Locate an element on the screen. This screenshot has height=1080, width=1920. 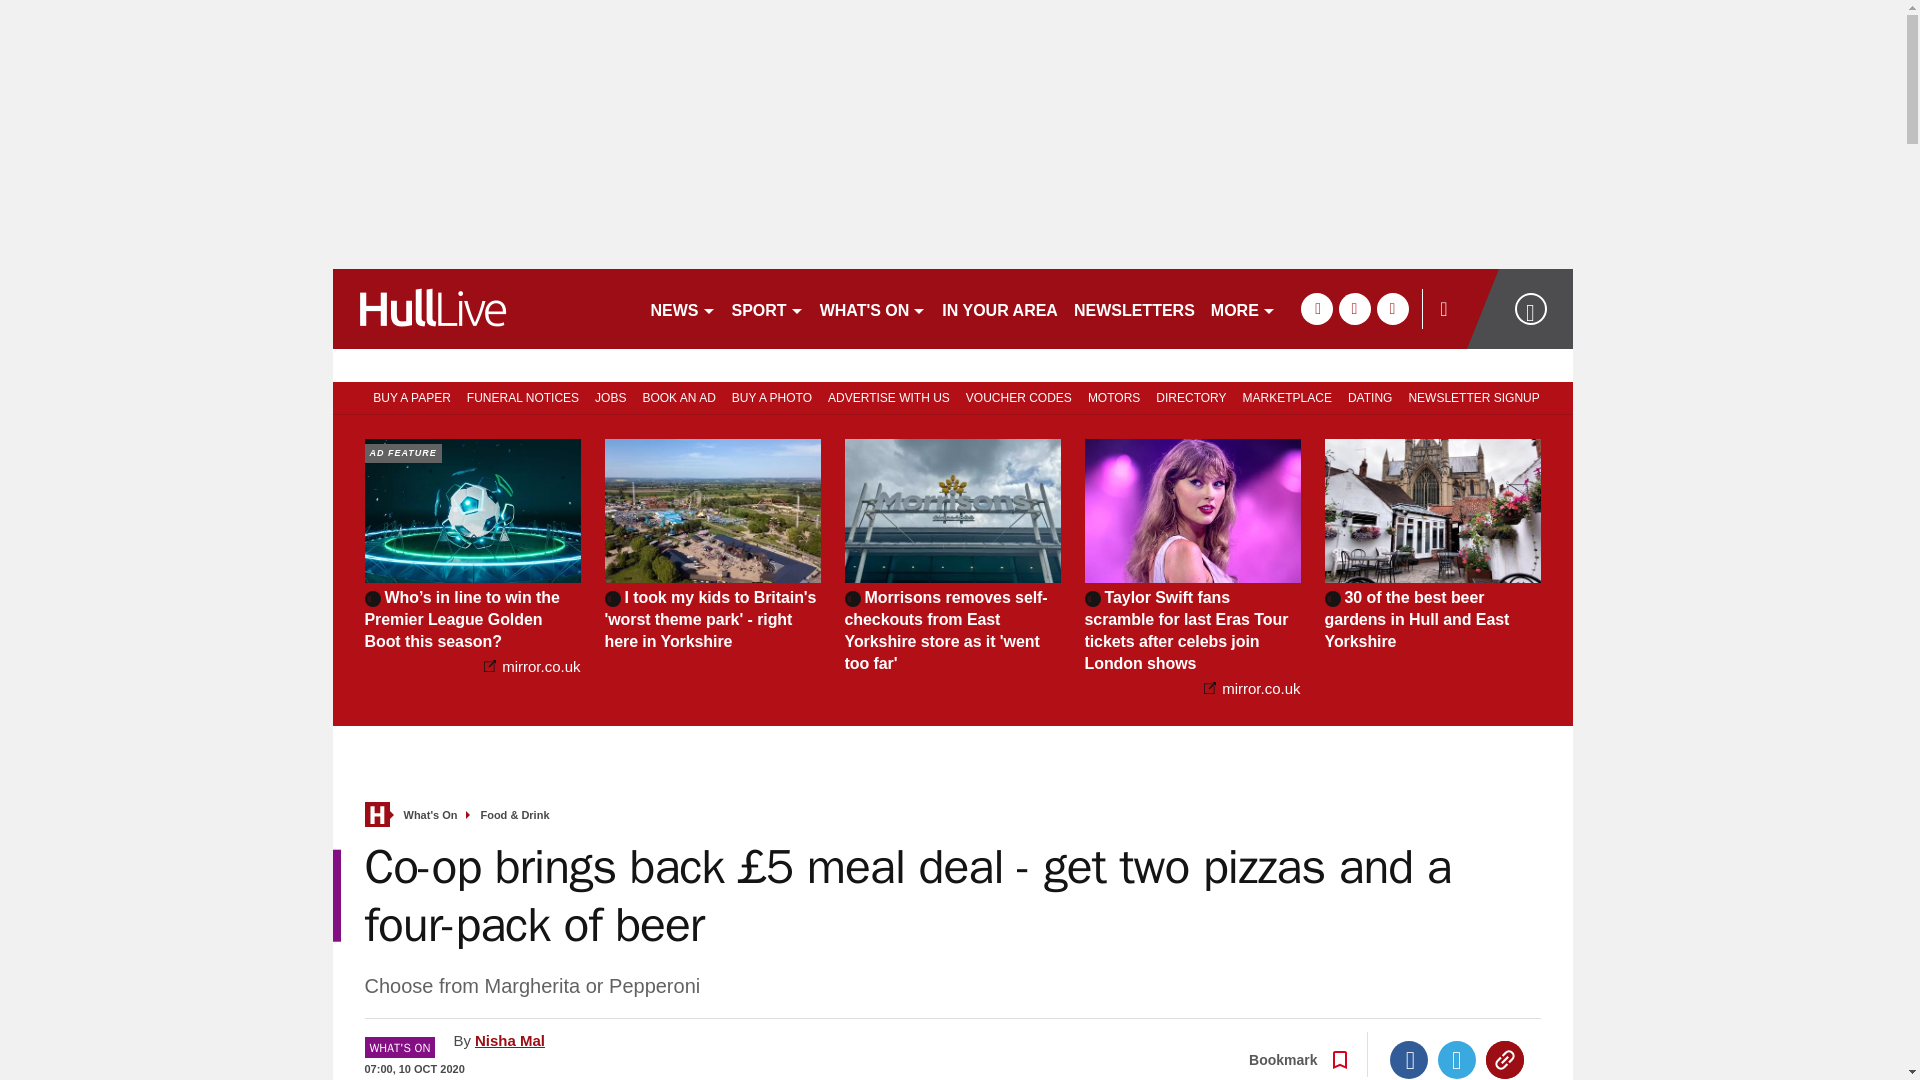
NEWSLETTERS is located at coordinates (1134, 308).